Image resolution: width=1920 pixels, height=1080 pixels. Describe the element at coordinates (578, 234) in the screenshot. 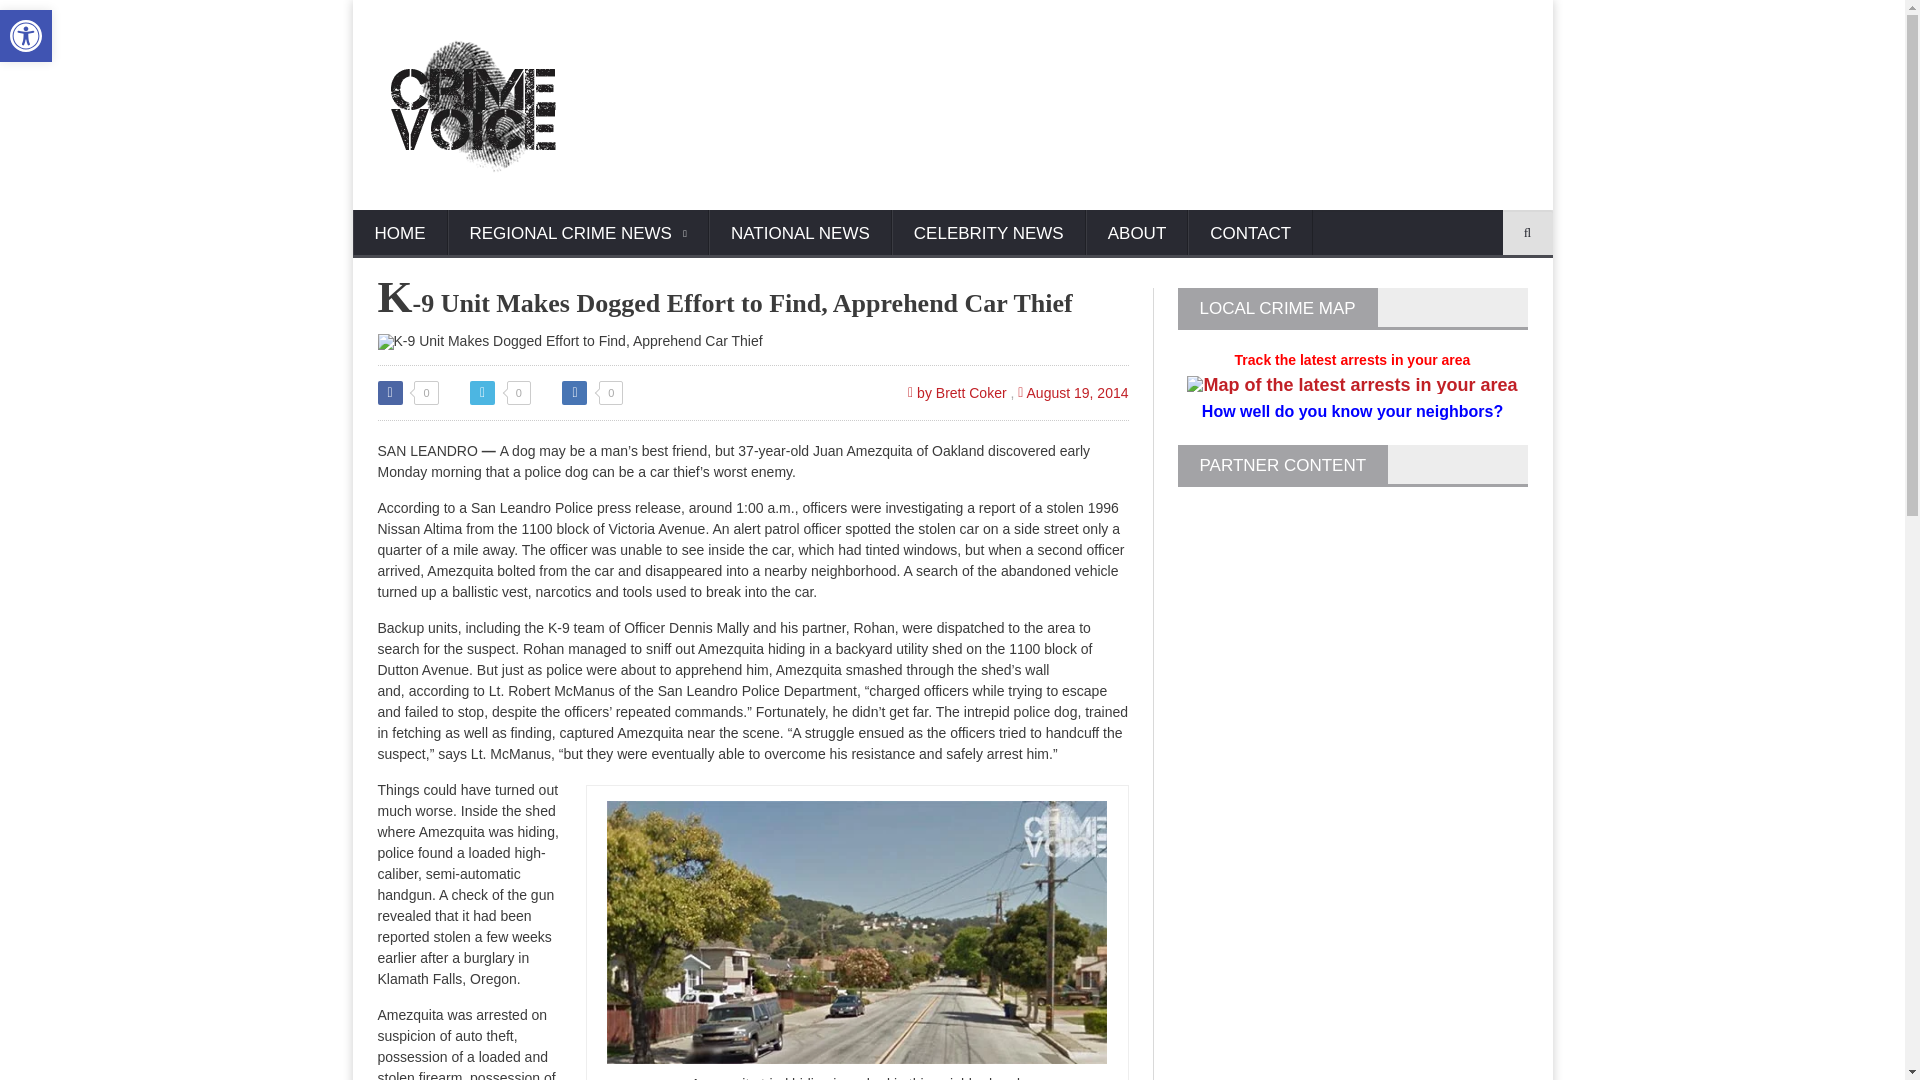

I see `REGIONAL CRIME NEWS` at that location.